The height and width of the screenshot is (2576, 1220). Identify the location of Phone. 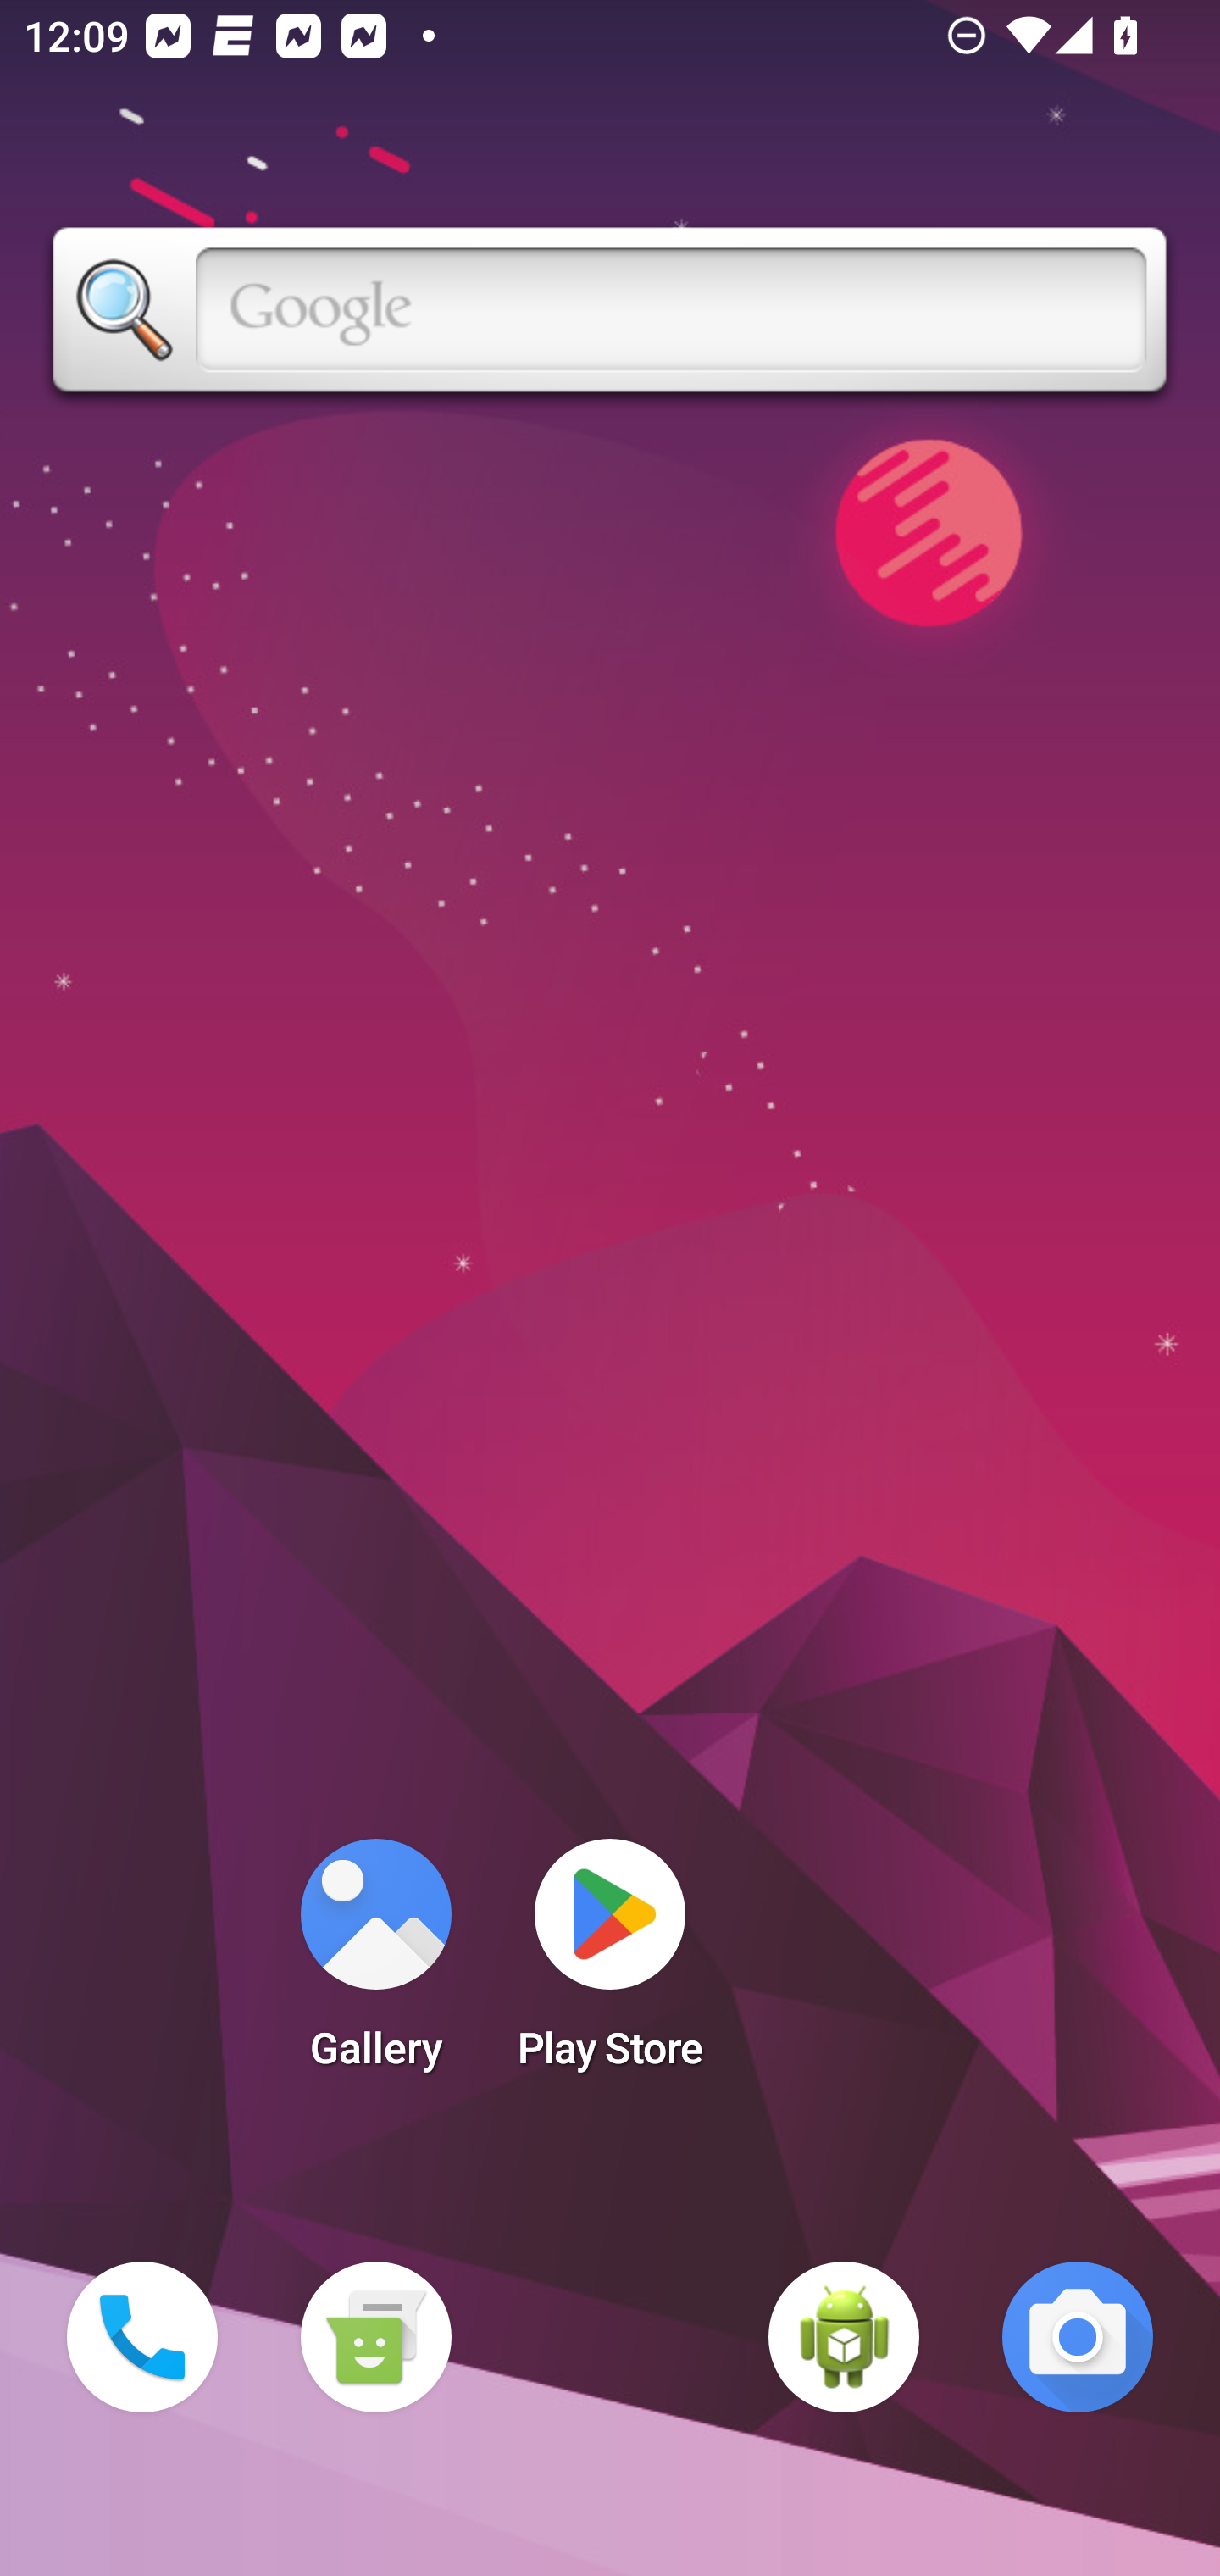
(142, 2337).